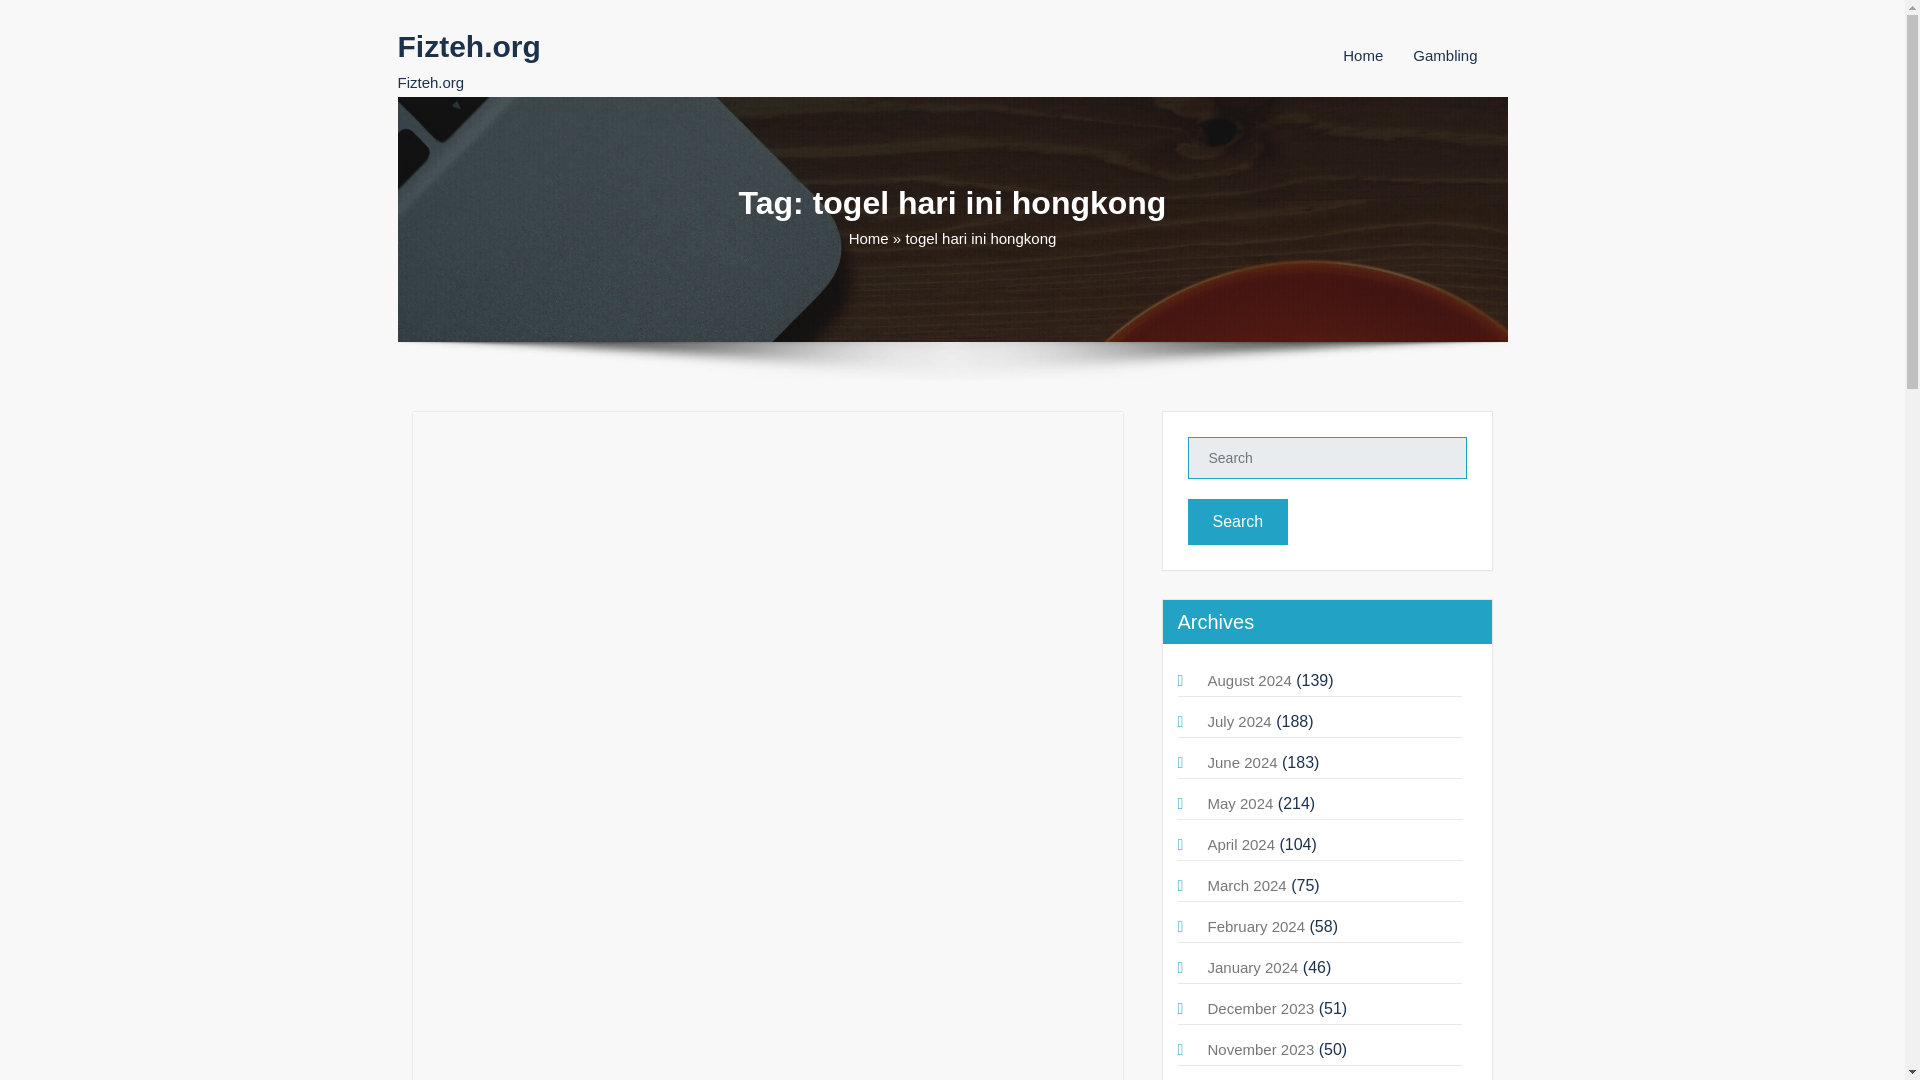  Describe the element at coordinates (1250, 680) in the screenshot. I see `August 2024` at that location.